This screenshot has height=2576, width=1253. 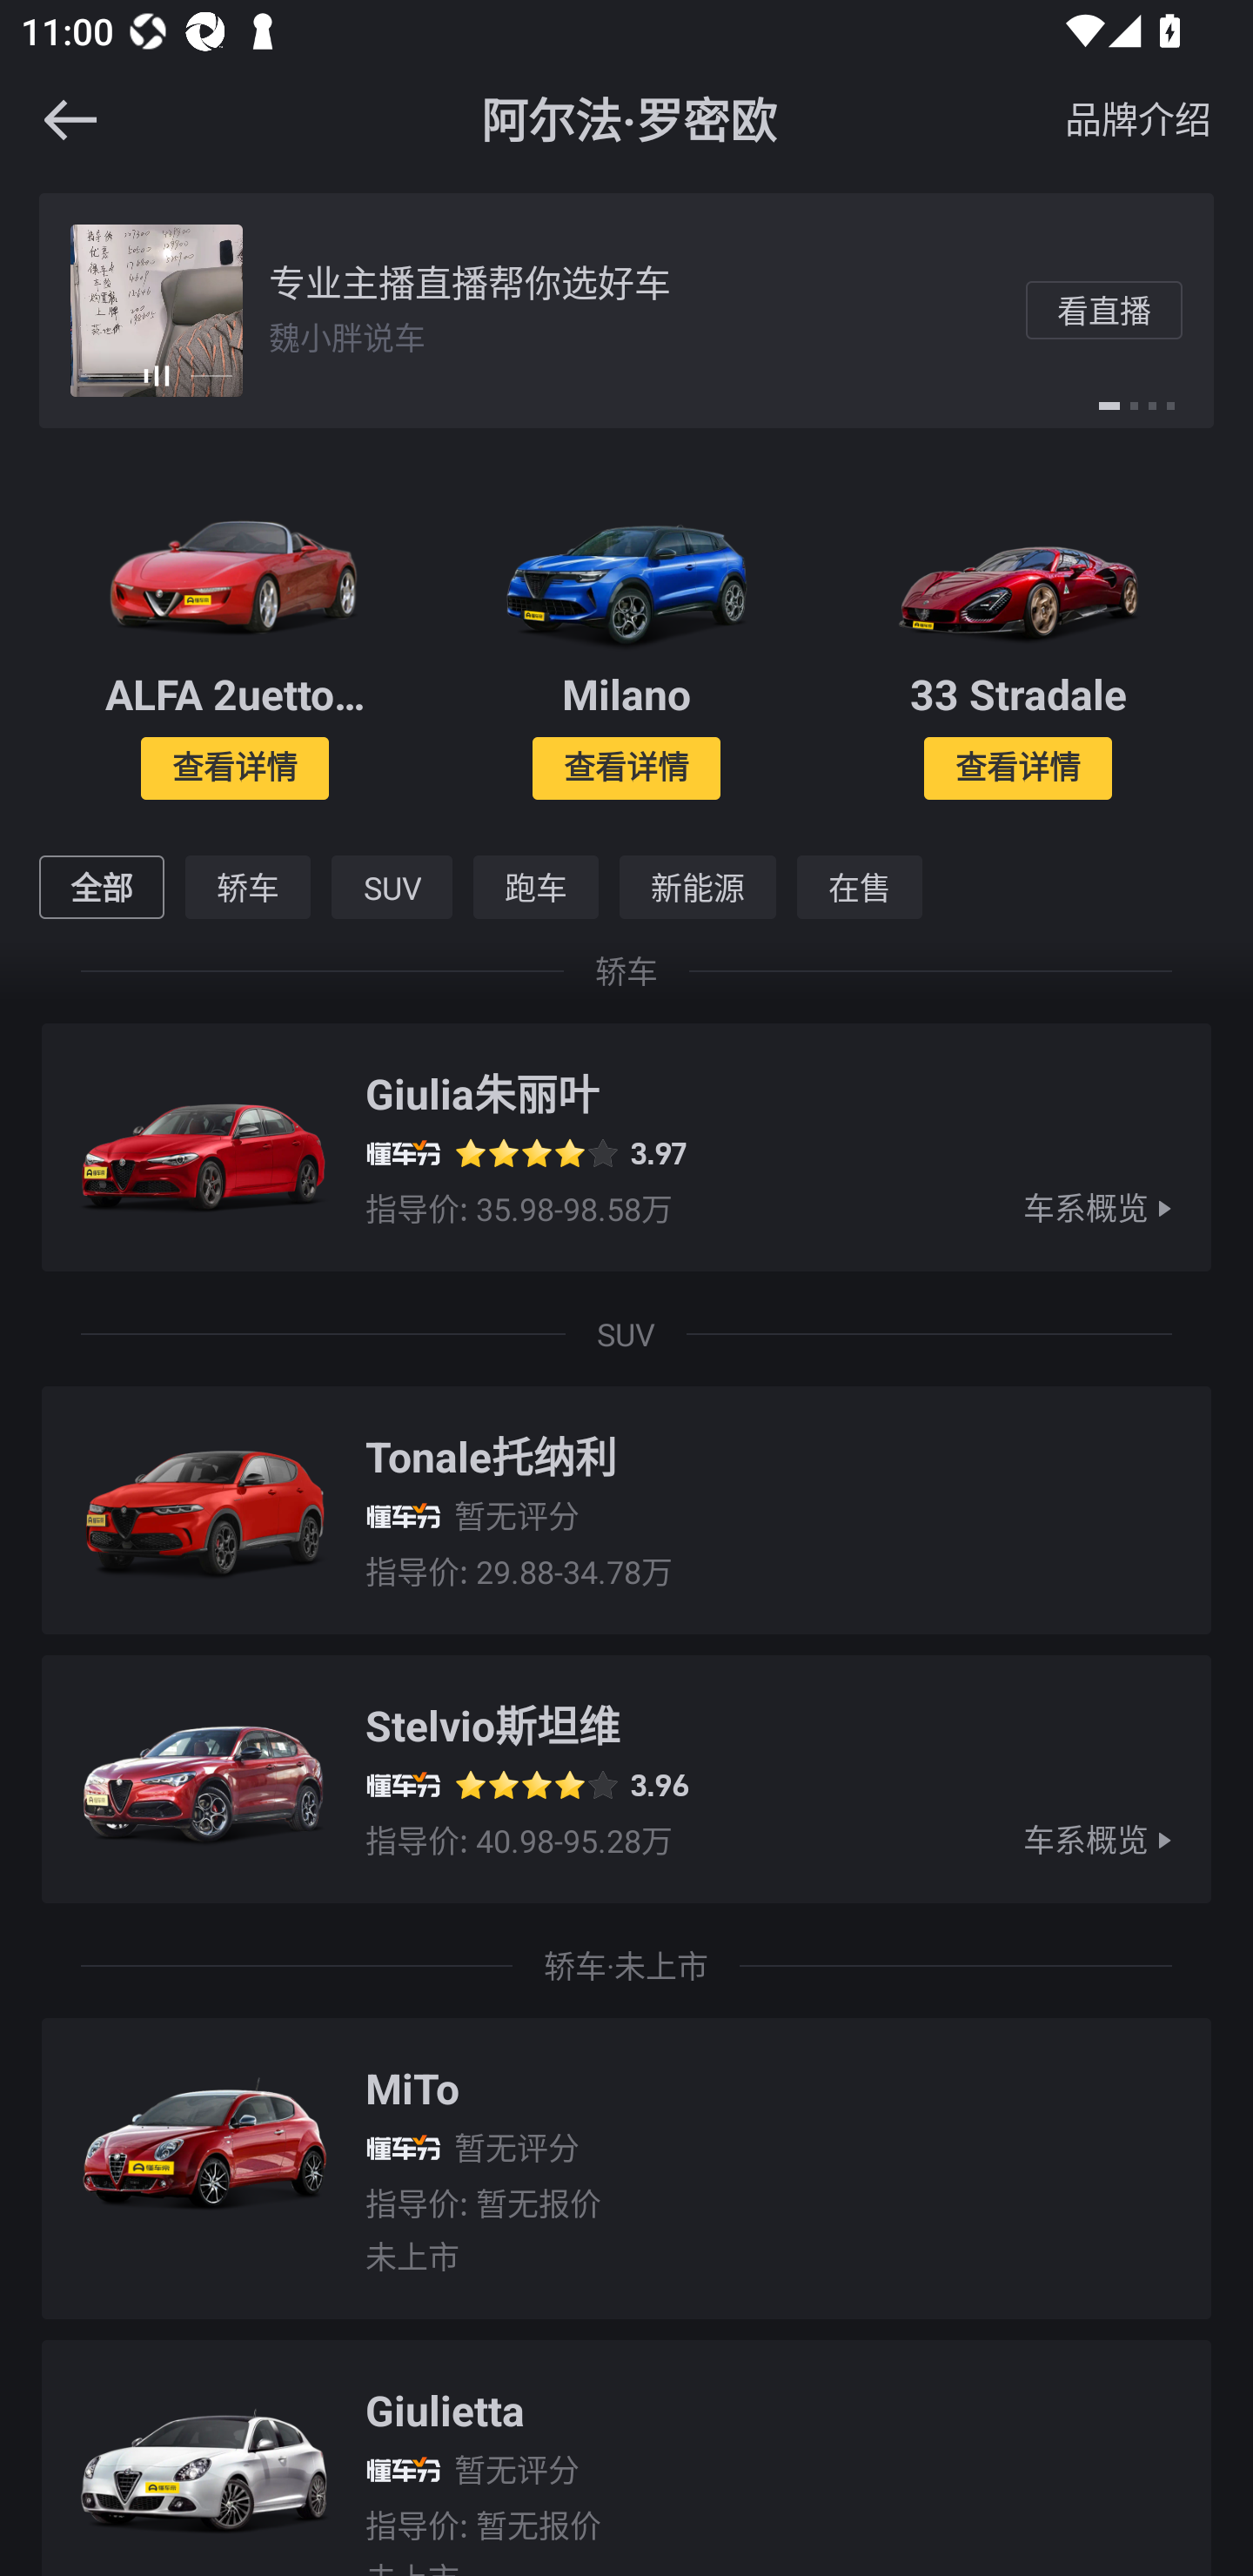 What do you see at coordinates (1138, 118) in the screenshot?
I see `品牌介绍` at bounding box center [1138, 118].